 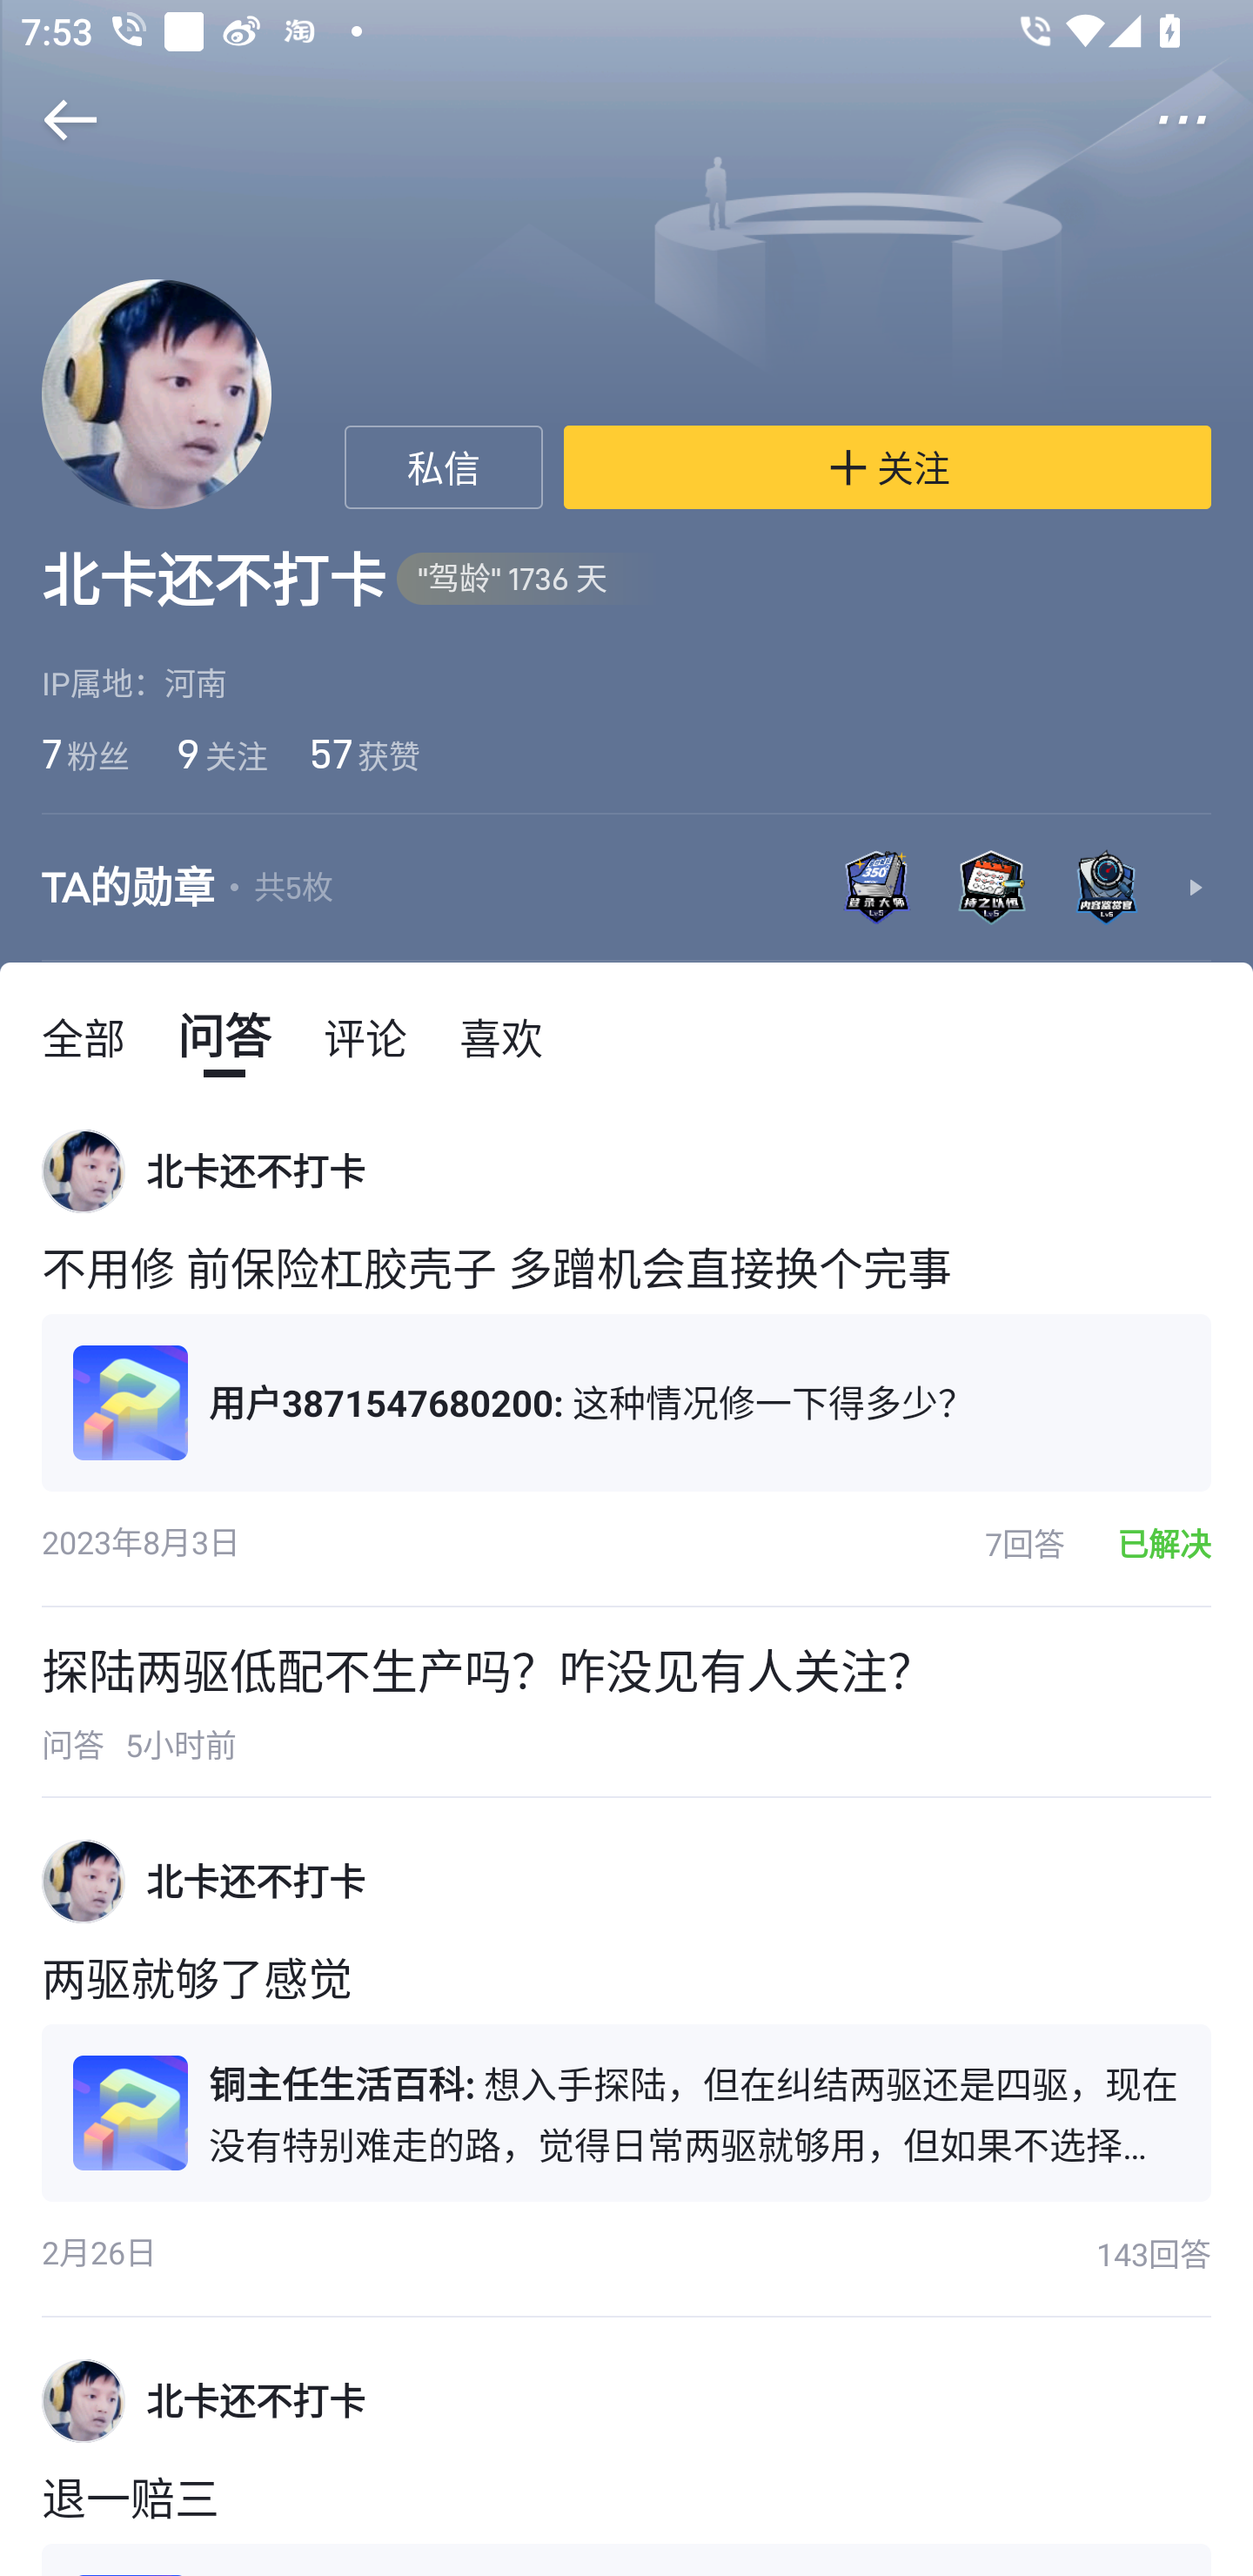 What do you see at coordinates (626, 888) in the screenshot?
I see `TA的勋章 共5枚 ` at bounding box center [626, 888].